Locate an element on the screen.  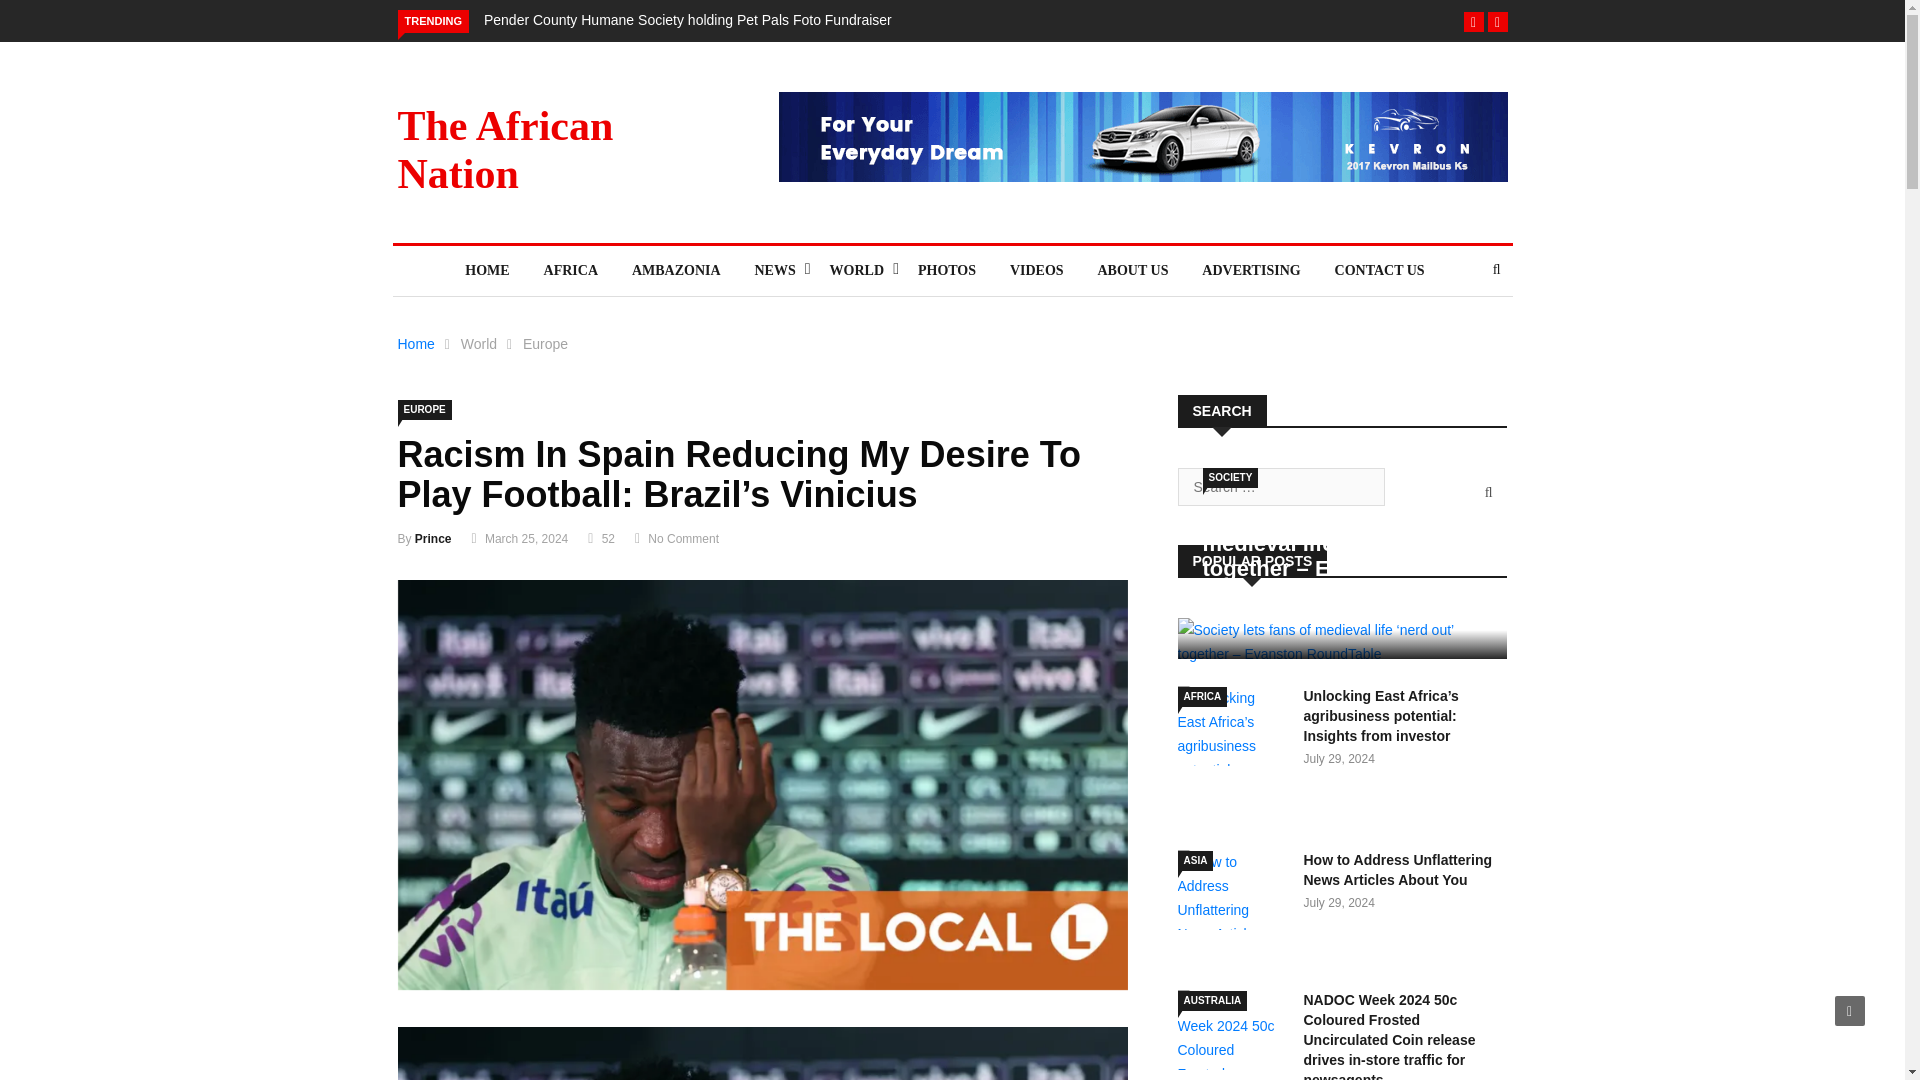
AMBAZONIA is located at coordinates (676, 270).